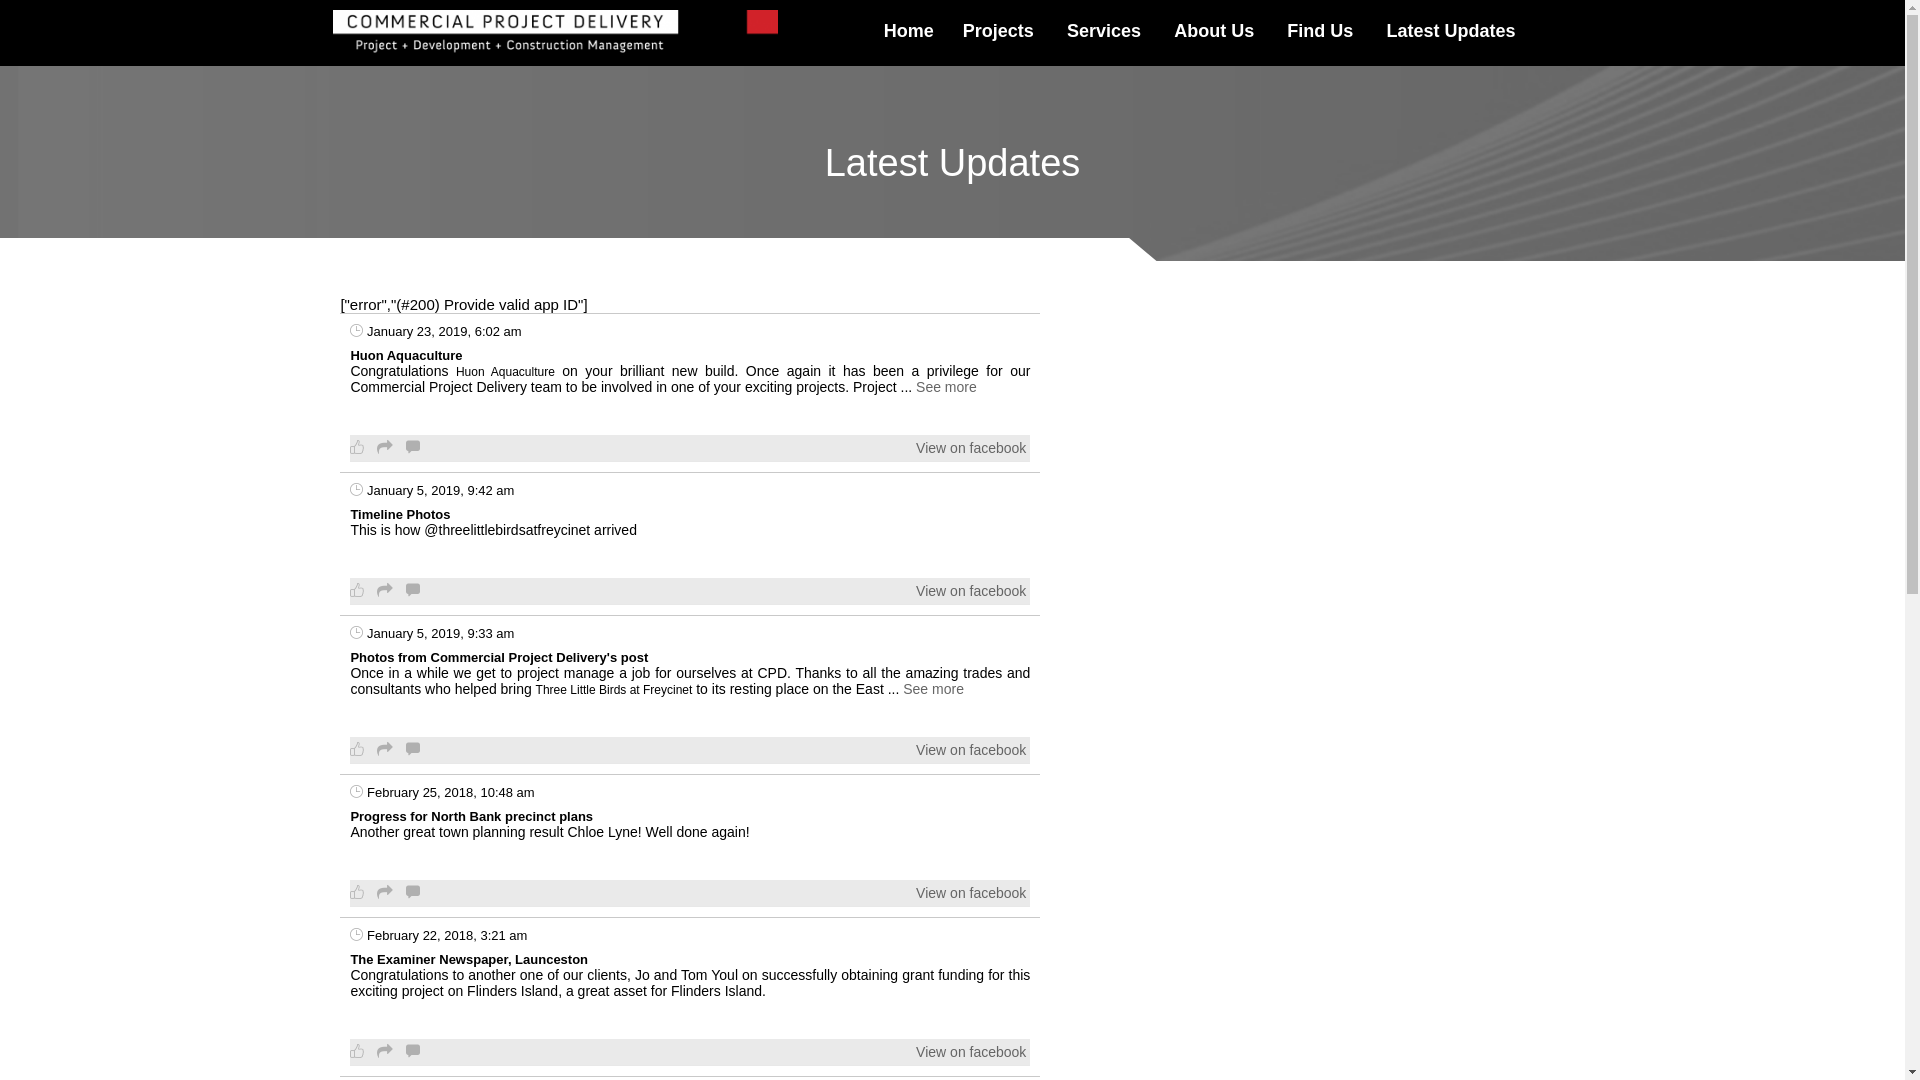  What do you see at coordinates (1452, 32) in the screenshot?
I see `Latest Updates` at bounding box center [1452, 32].